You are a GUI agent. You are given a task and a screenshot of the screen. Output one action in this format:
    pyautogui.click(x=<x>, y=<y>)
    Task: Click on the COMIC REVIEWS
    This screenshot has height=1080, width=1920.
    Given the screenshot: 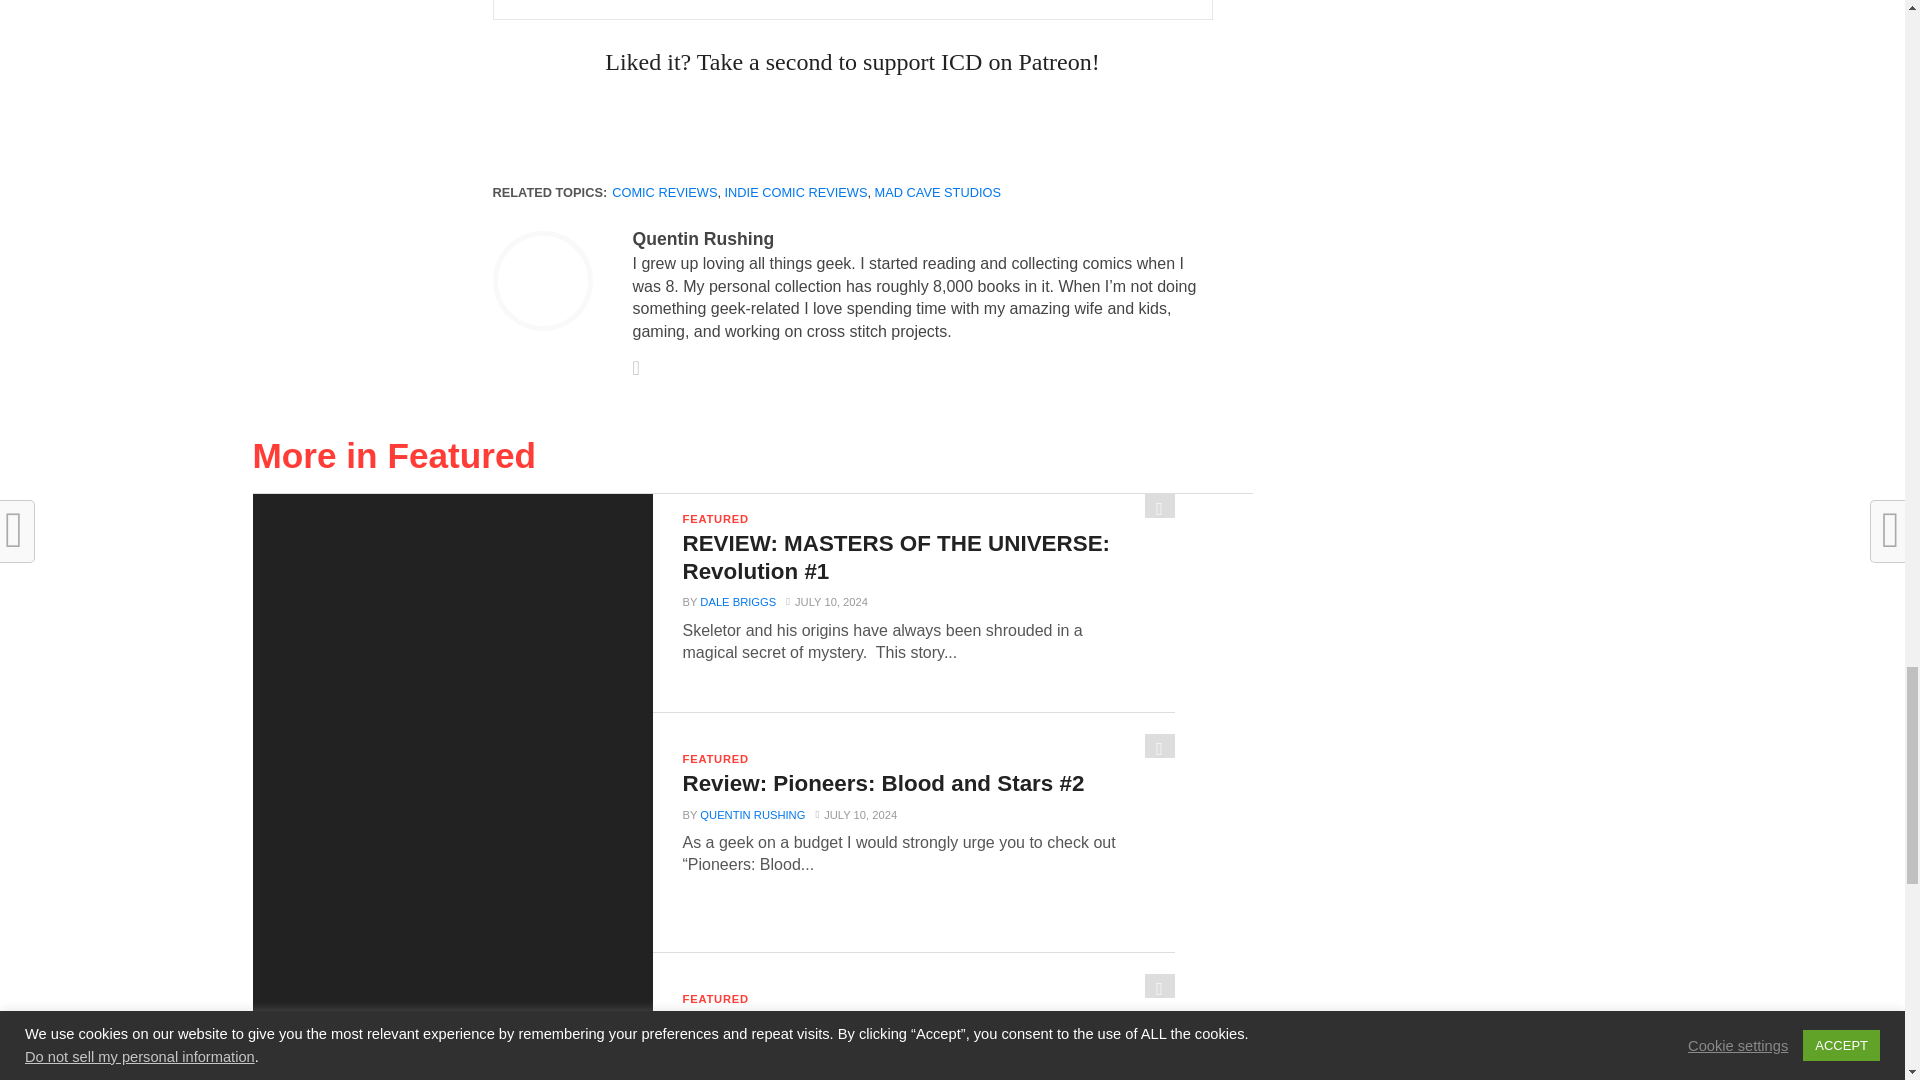 What is the action you would take?
    pyautogui.click(x=664, y=192)
    